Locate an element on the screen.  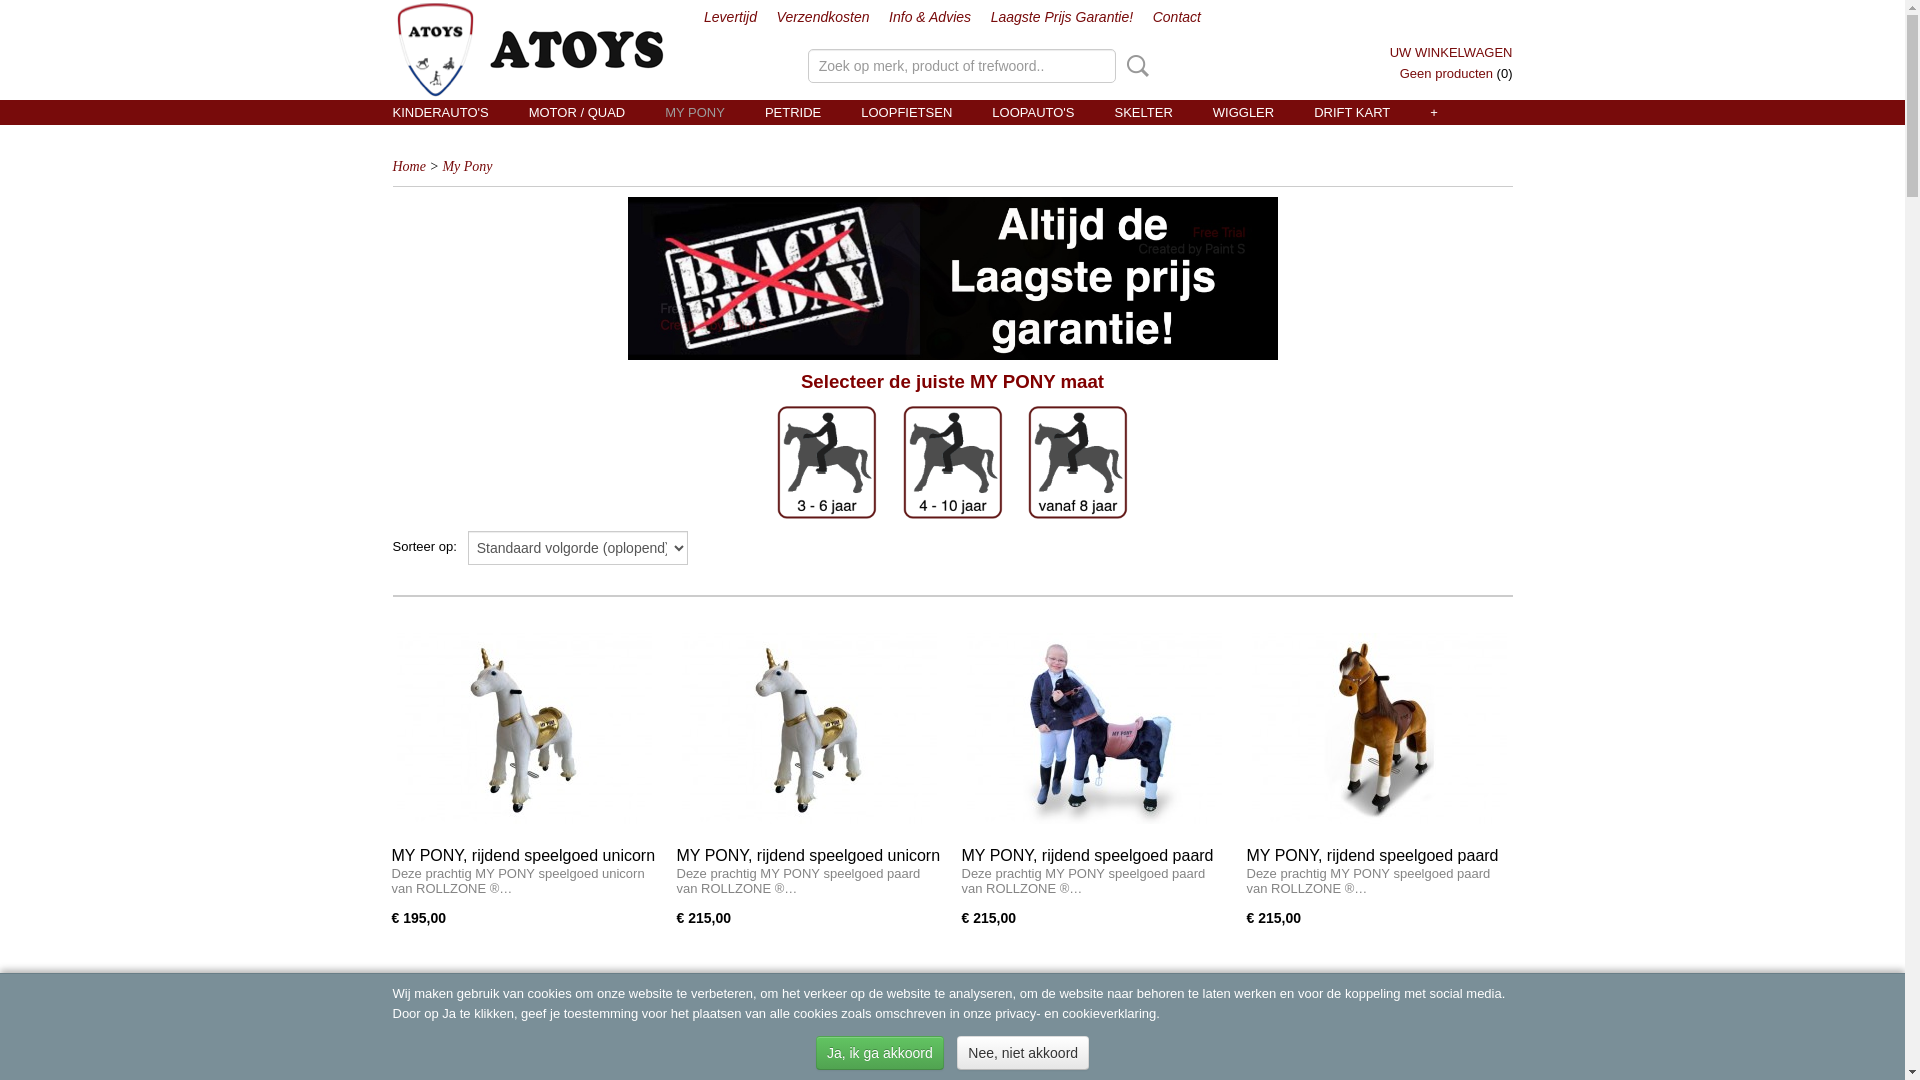
Contact is located at coordinates (1177, 17).